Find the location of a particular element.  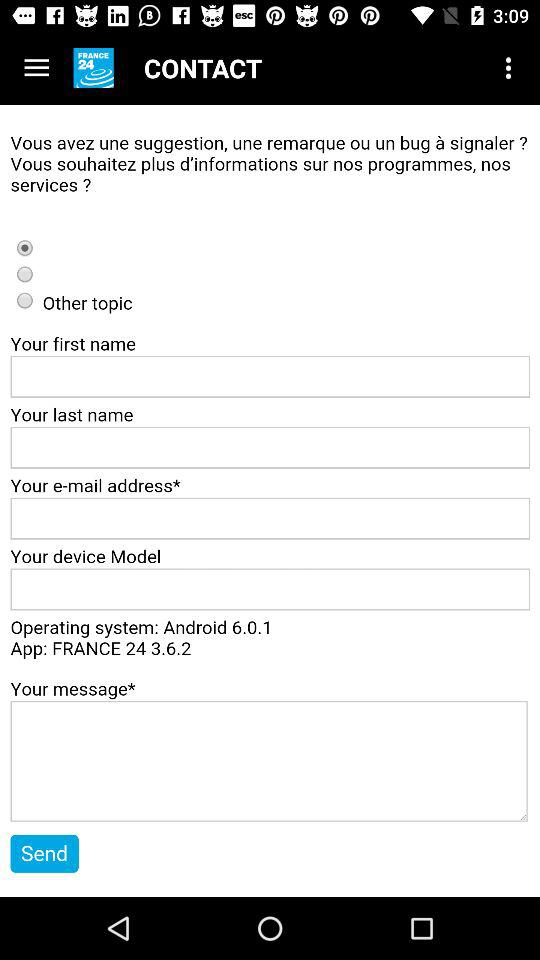

more options is located at coordinates (36, 68).